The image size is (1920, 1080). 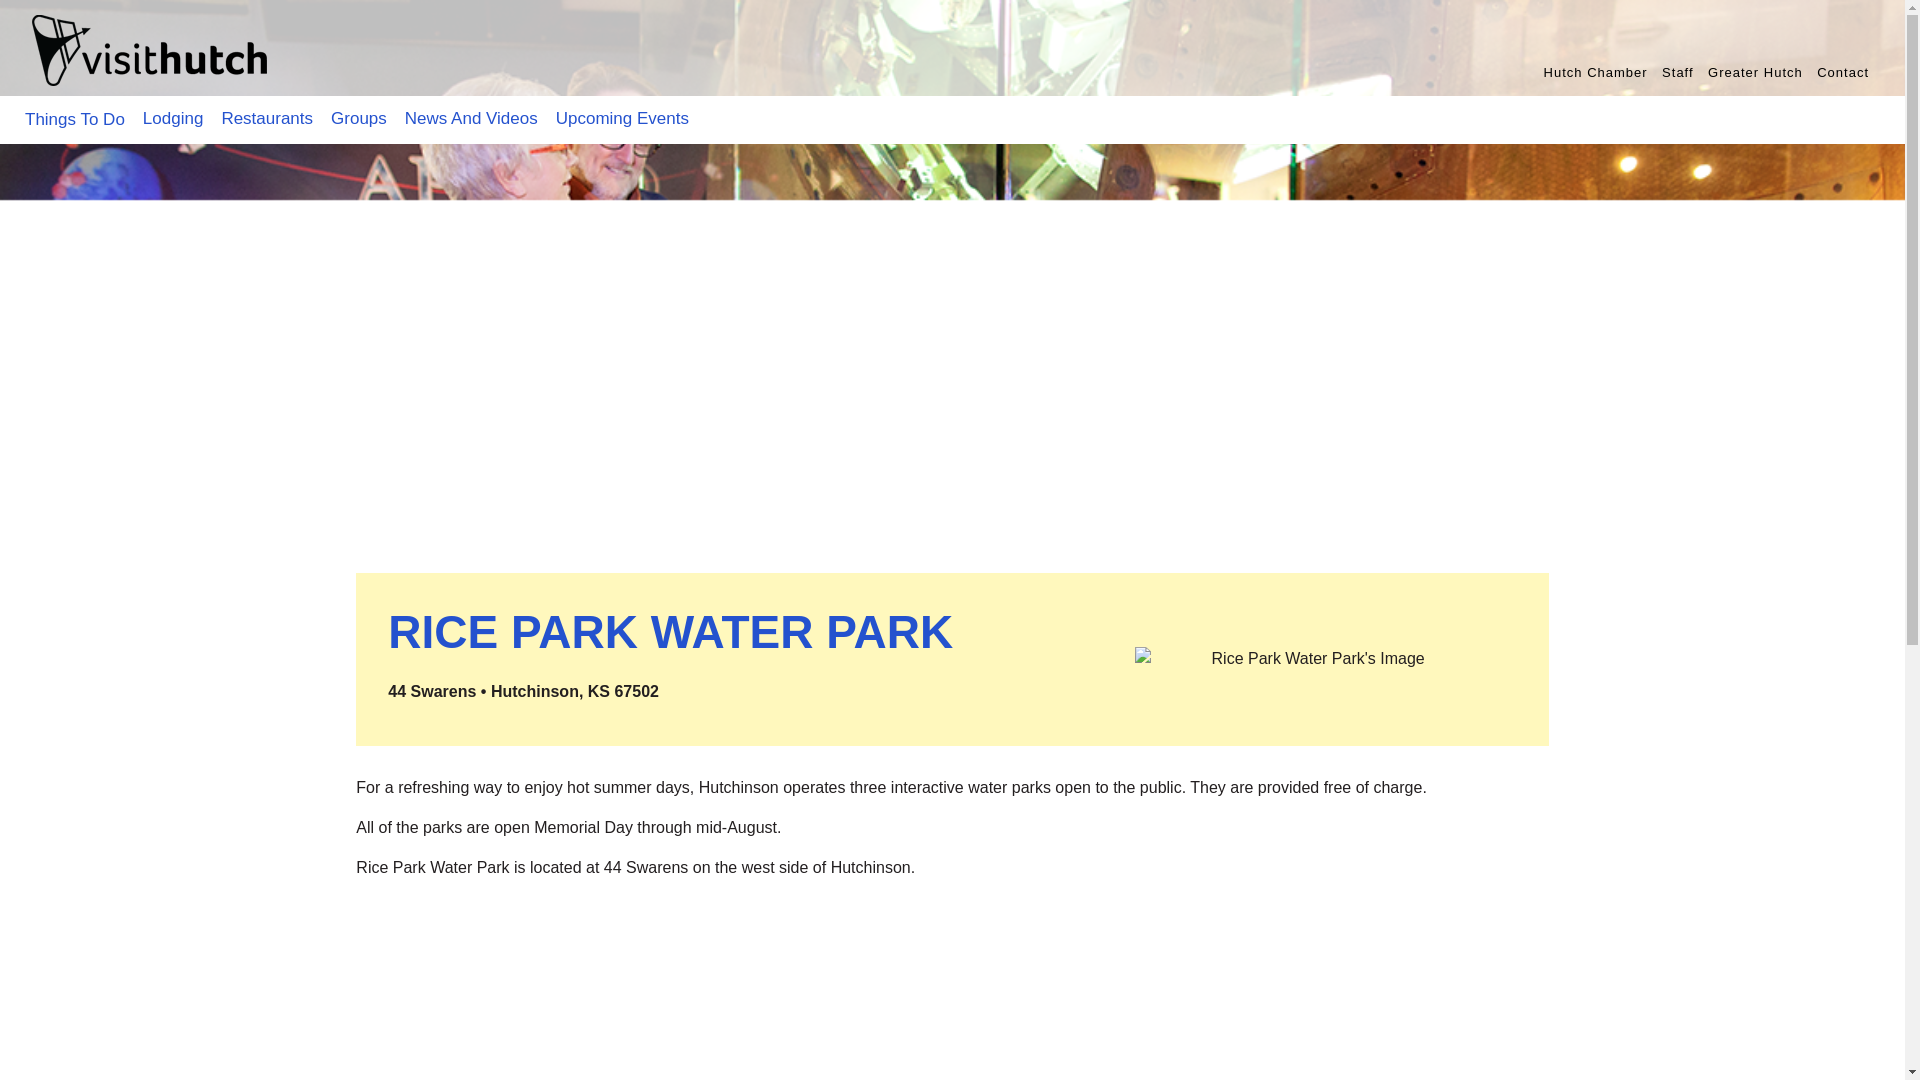 I want to click on Things To Do, so click(x=74, y=120).